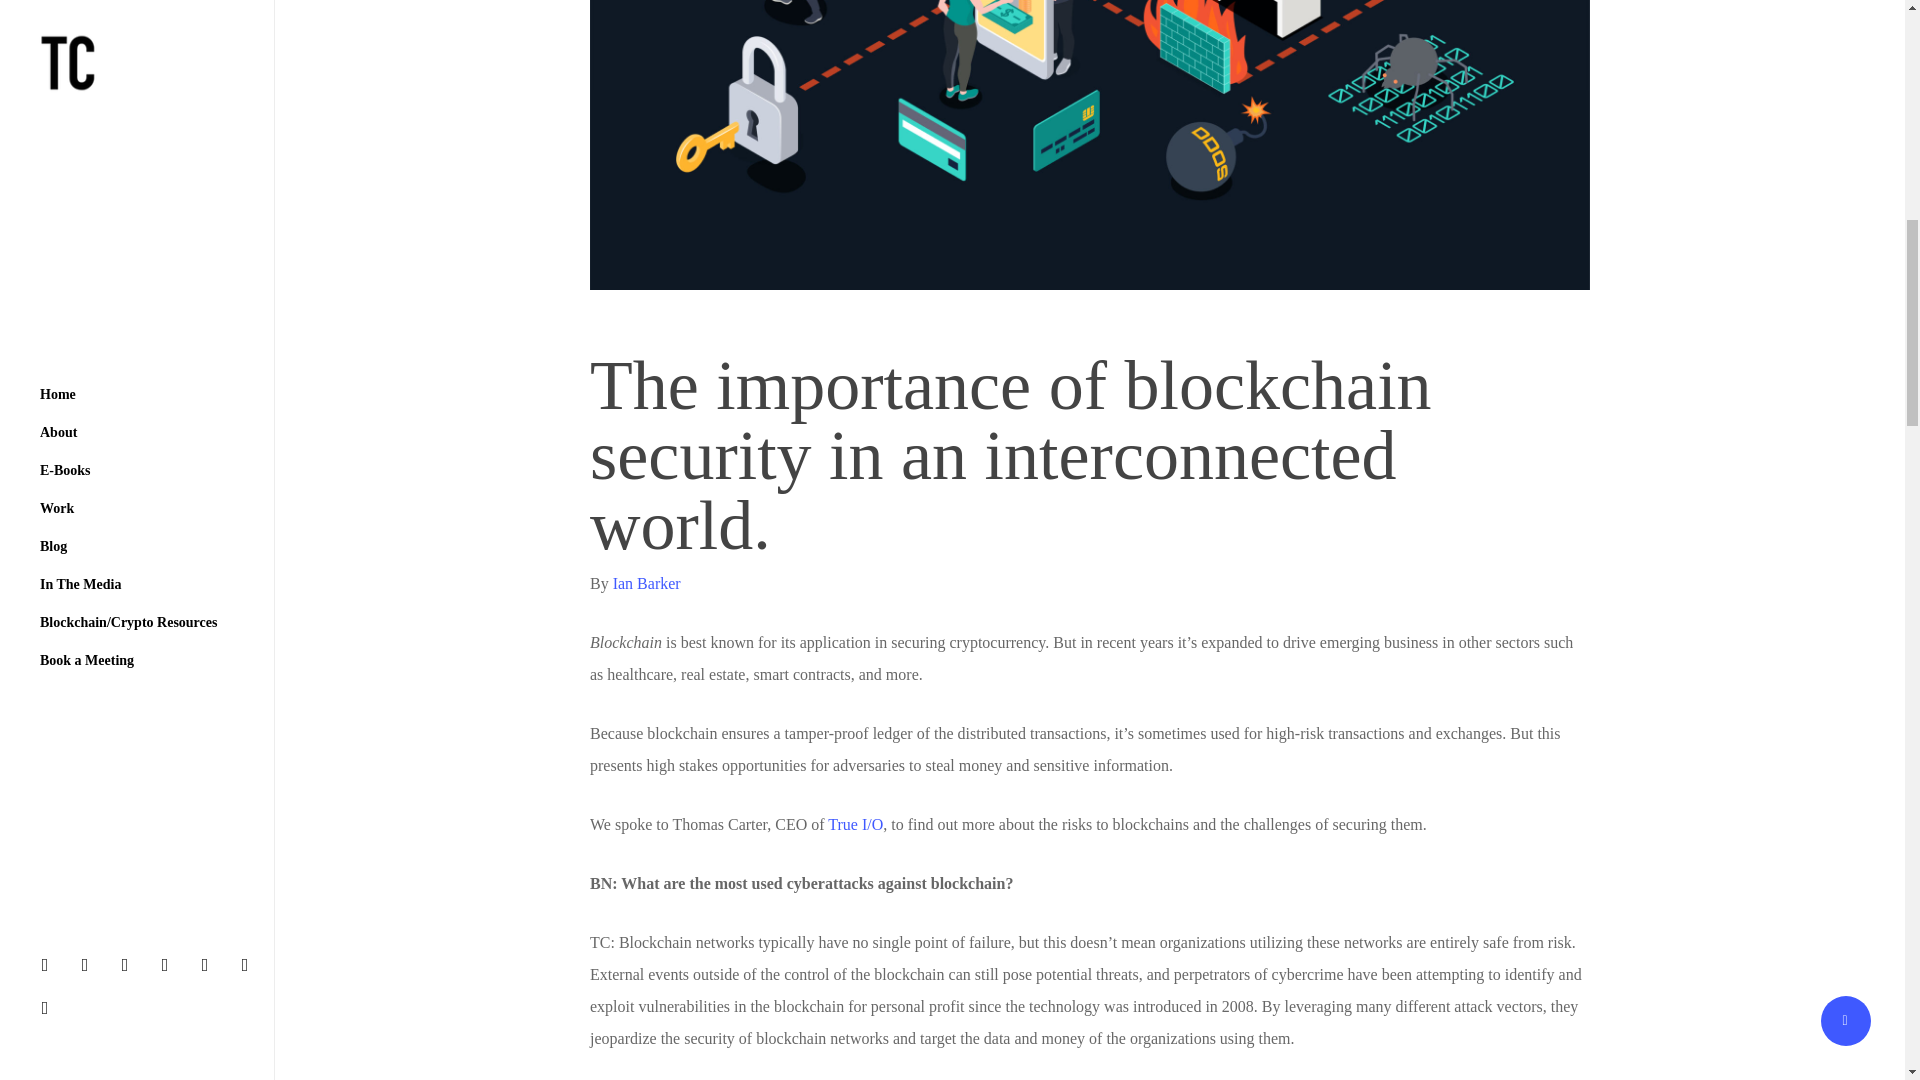 The image size is (1920, 1080). Describe the element at coordinates (646, 582) in the screenshot. I see `Ian Barker` at that location.